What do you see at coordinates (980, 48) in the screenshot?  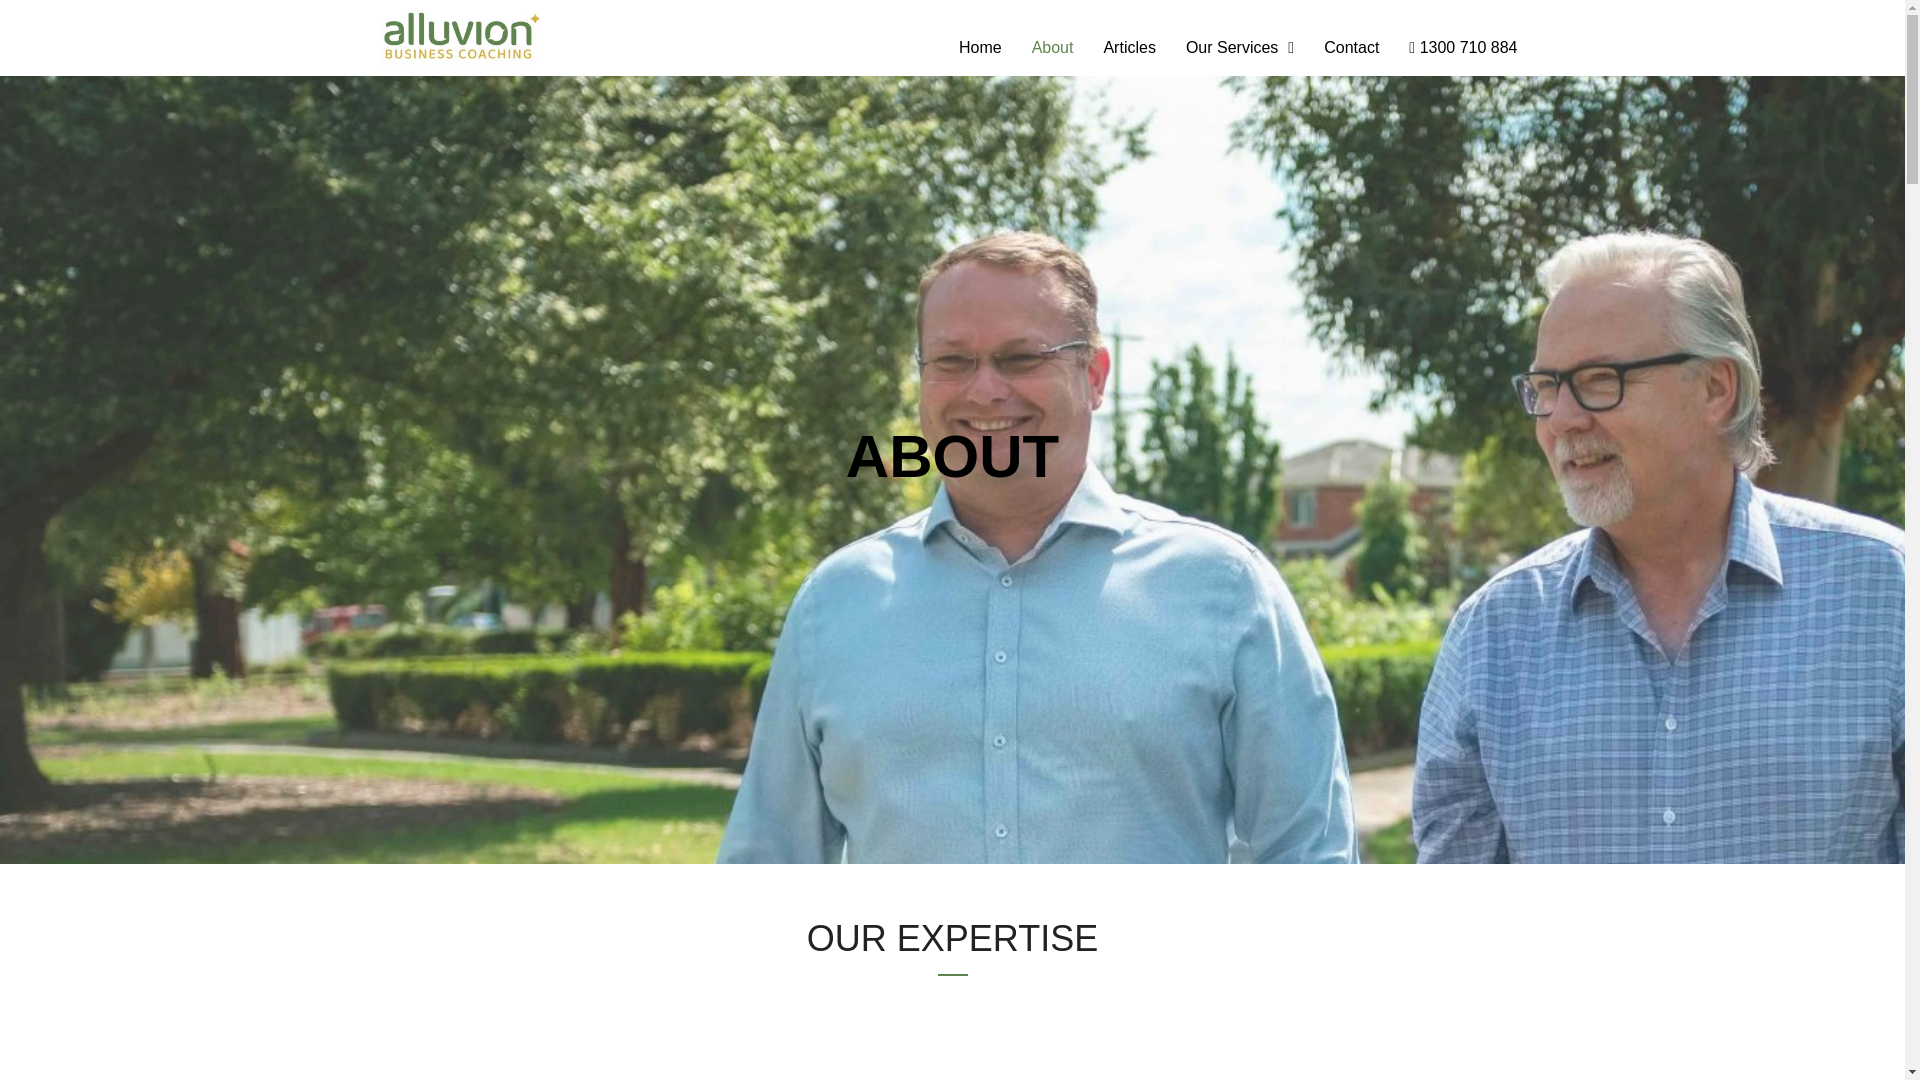 I see `Home` at bounding box center [980, 48].